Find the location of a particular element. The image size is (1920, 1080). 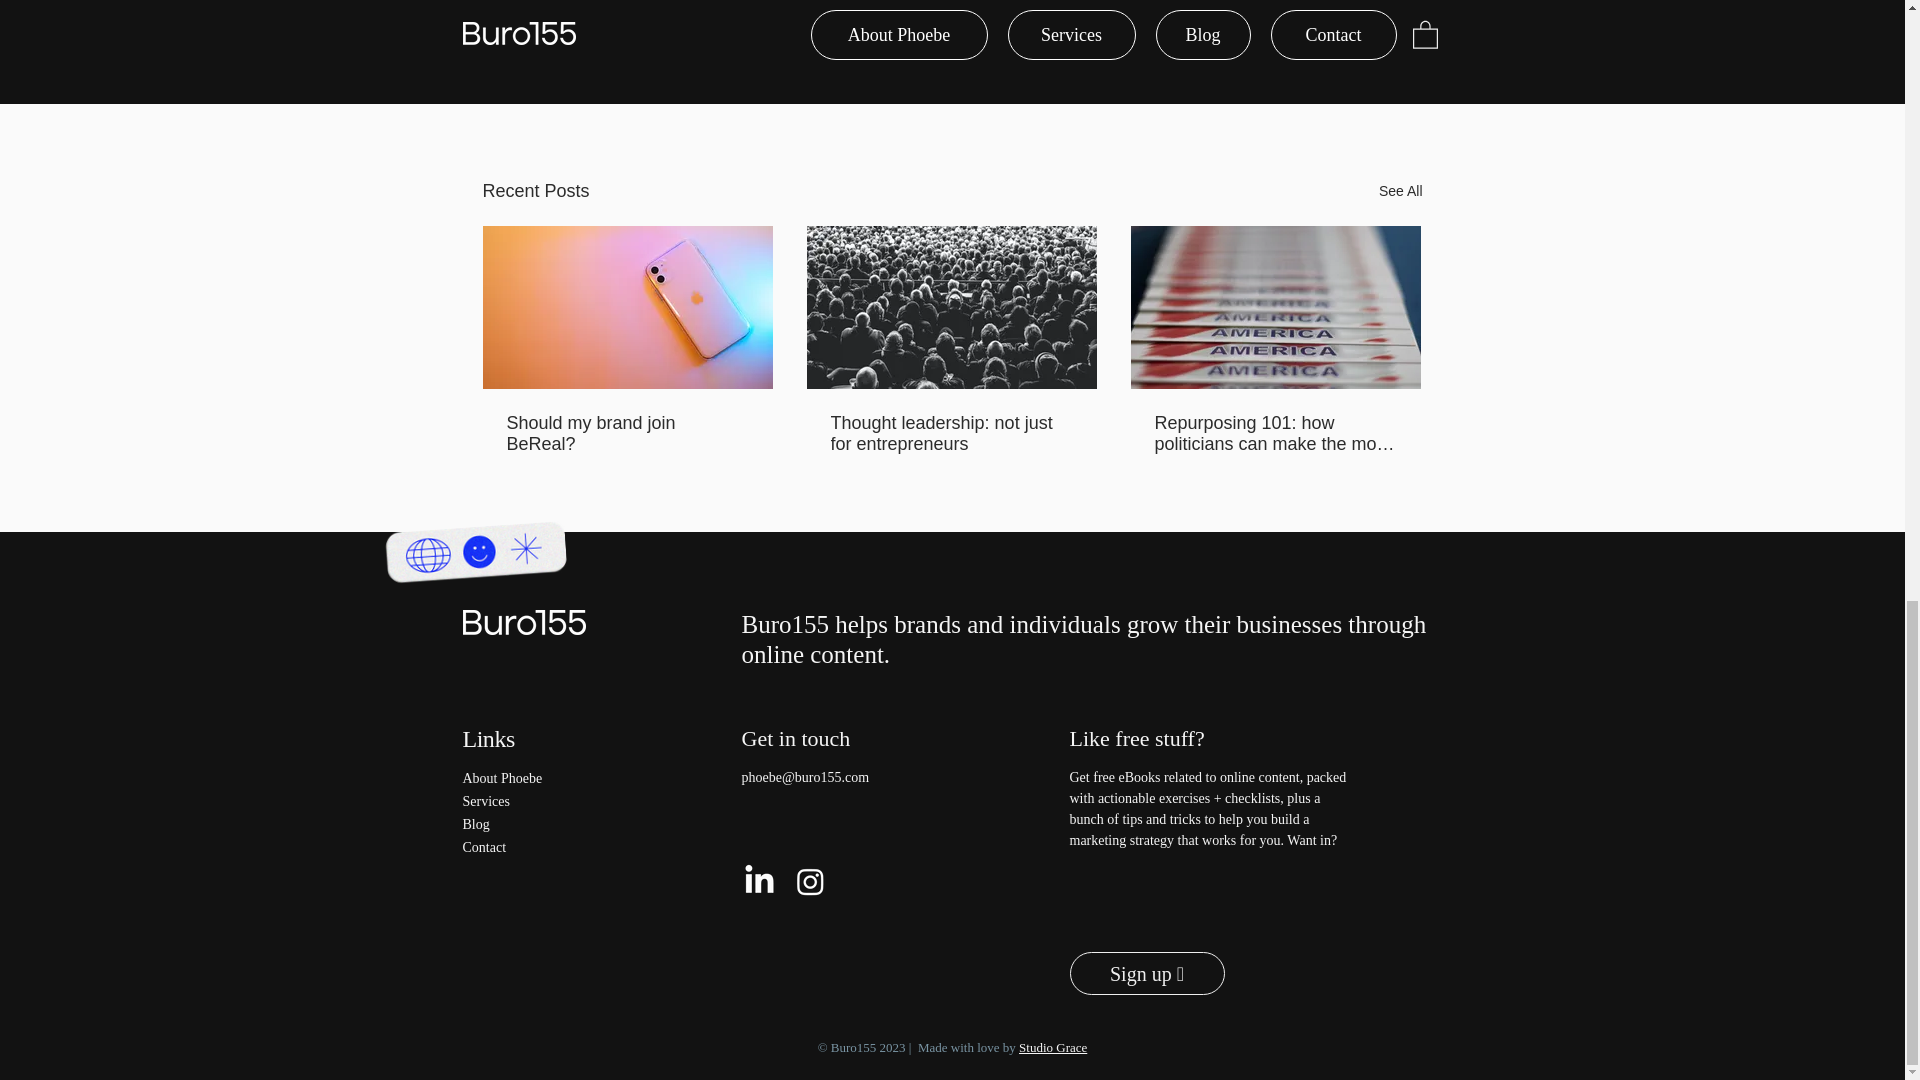

Blog is located at coordinates (544, 824).